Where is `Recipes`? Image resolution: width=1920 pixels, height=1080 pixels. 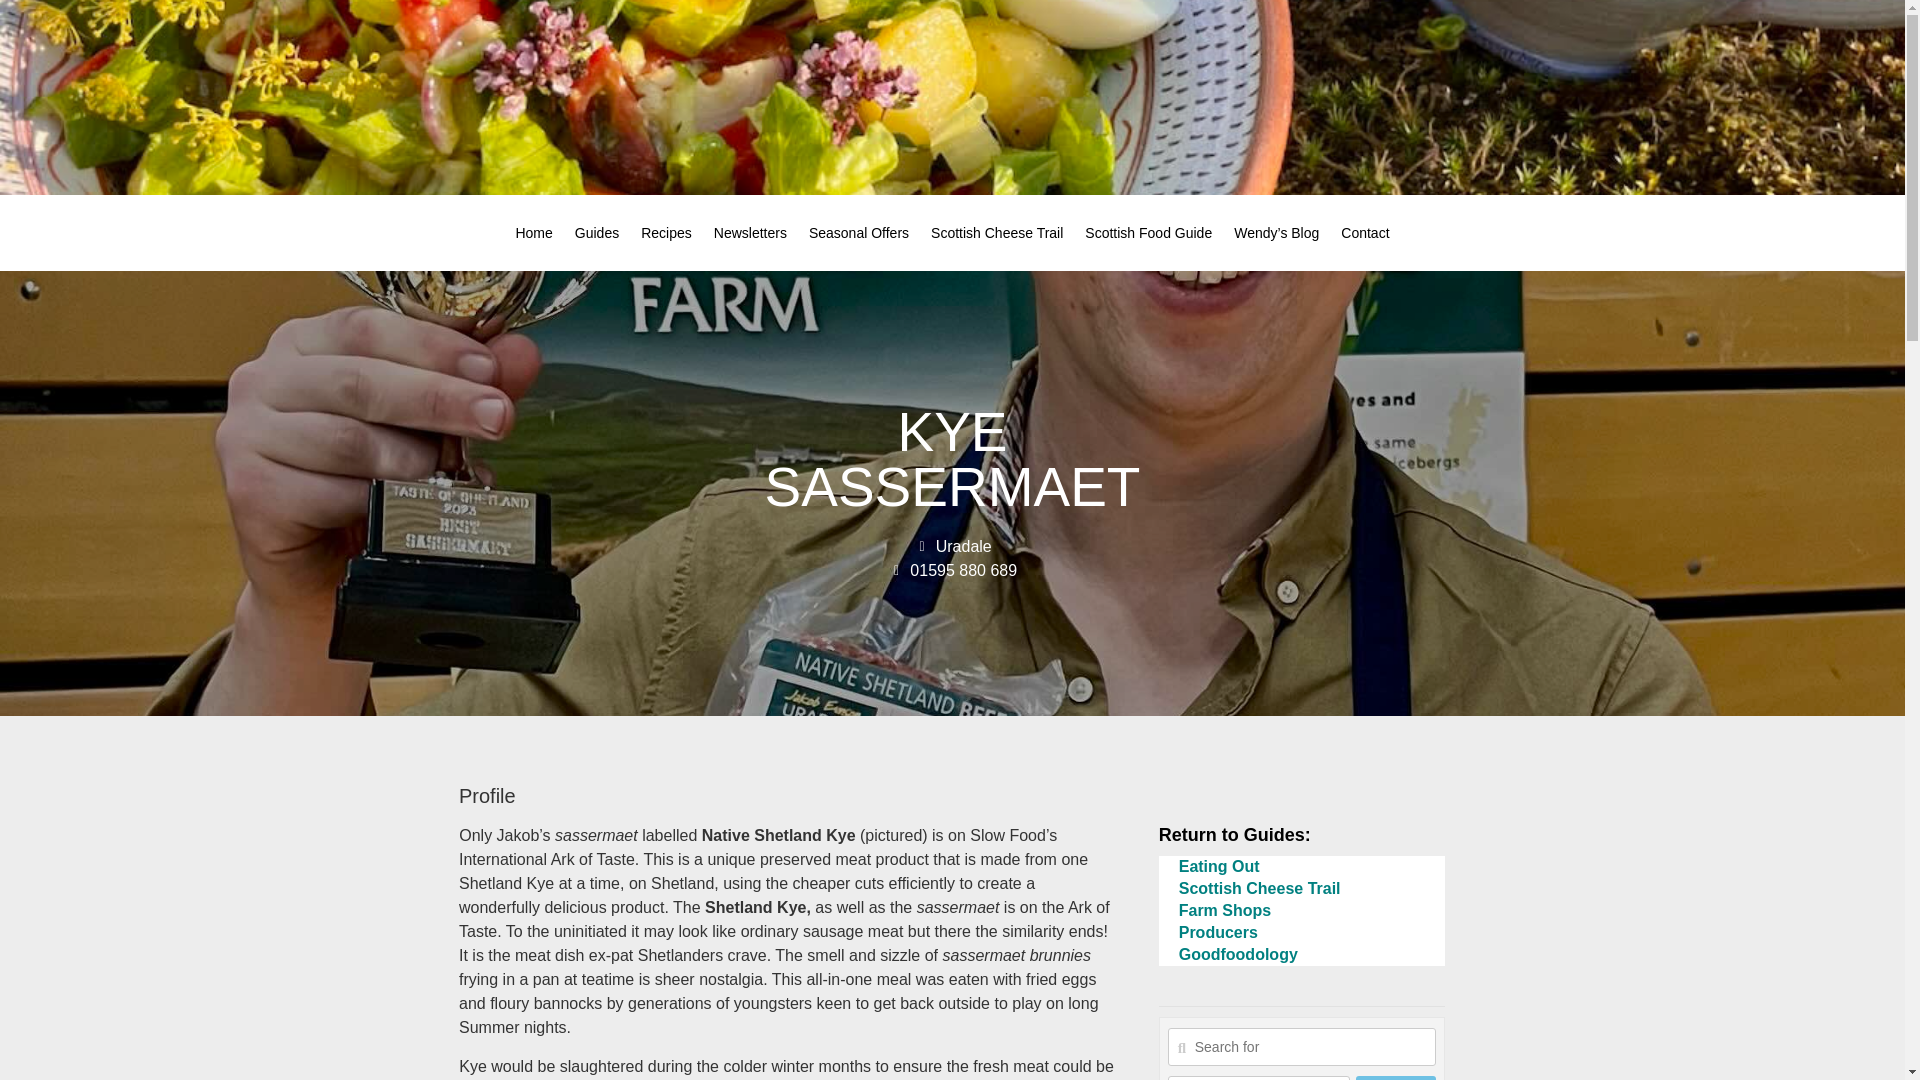
Recipes is located at coordinates (666, 233).